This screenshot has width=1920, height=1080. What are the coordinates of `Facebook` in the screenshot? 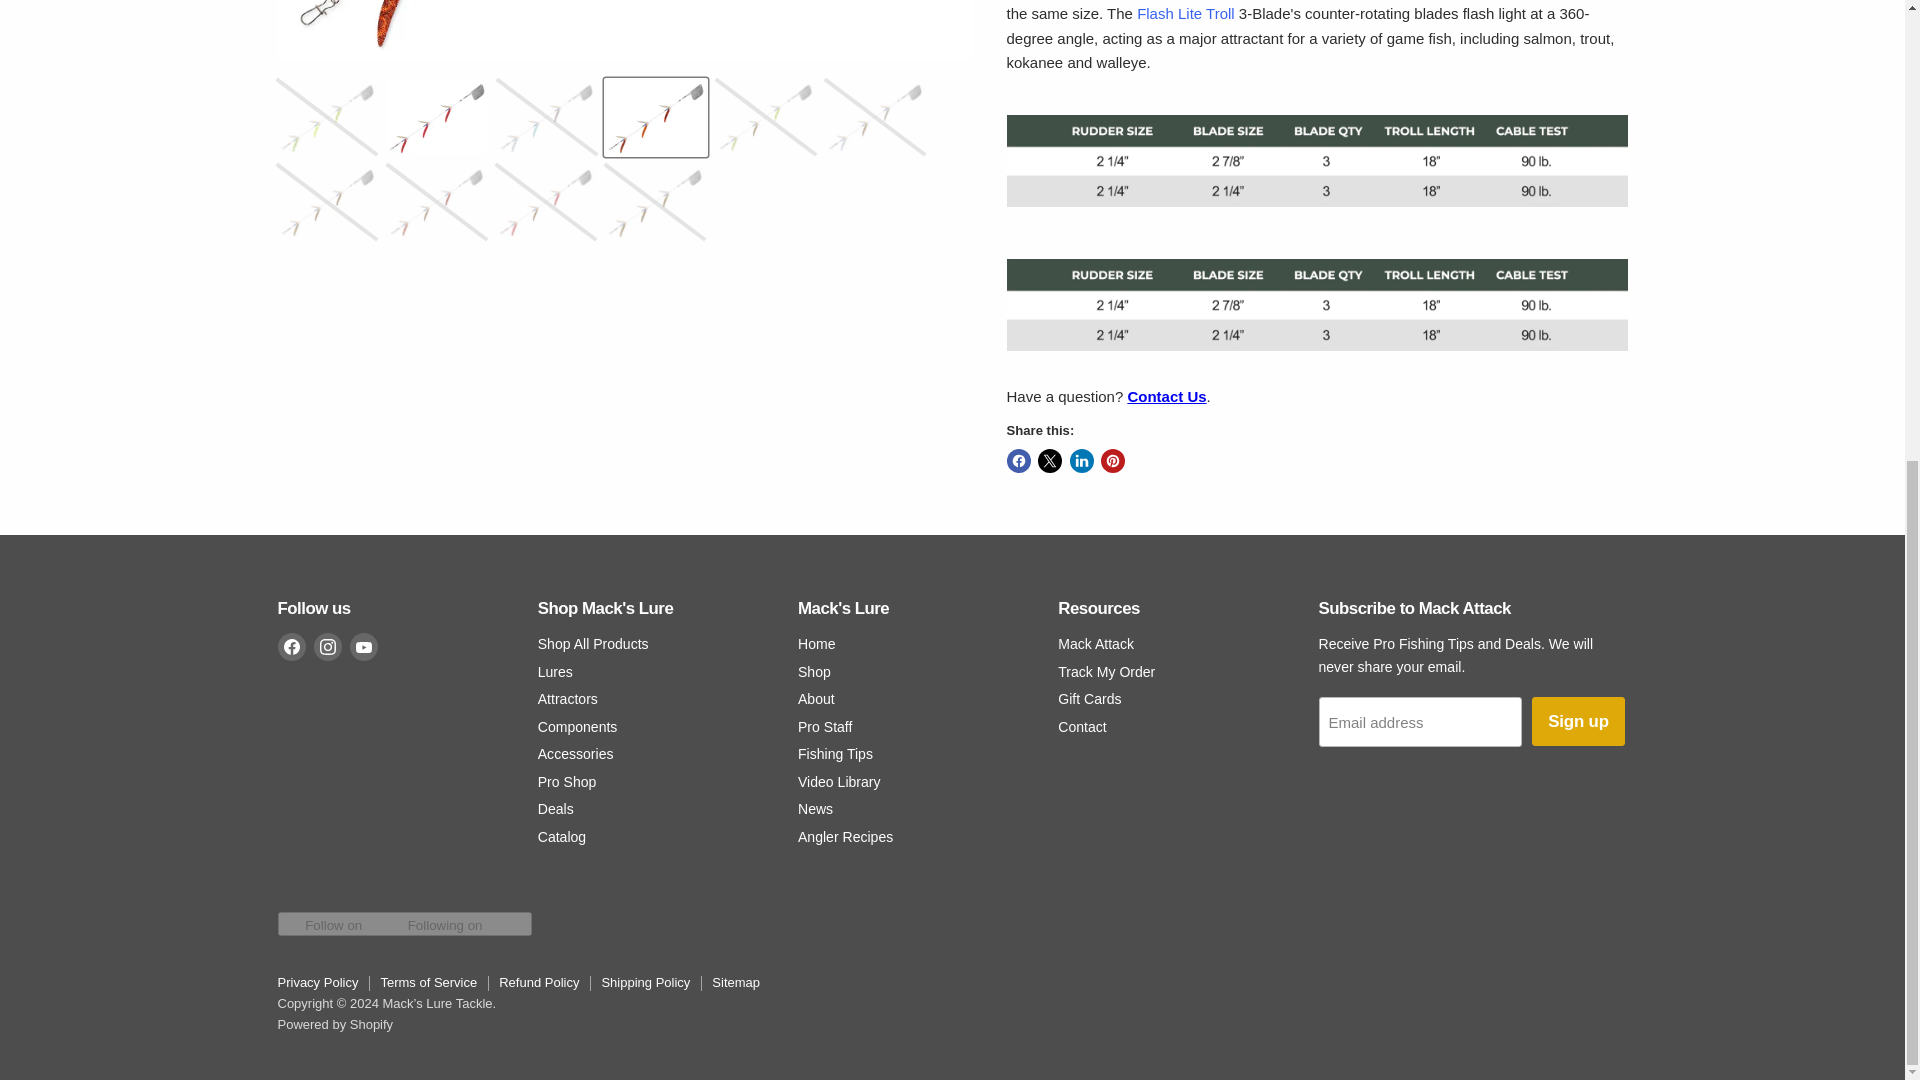 It's located at (292, 646).